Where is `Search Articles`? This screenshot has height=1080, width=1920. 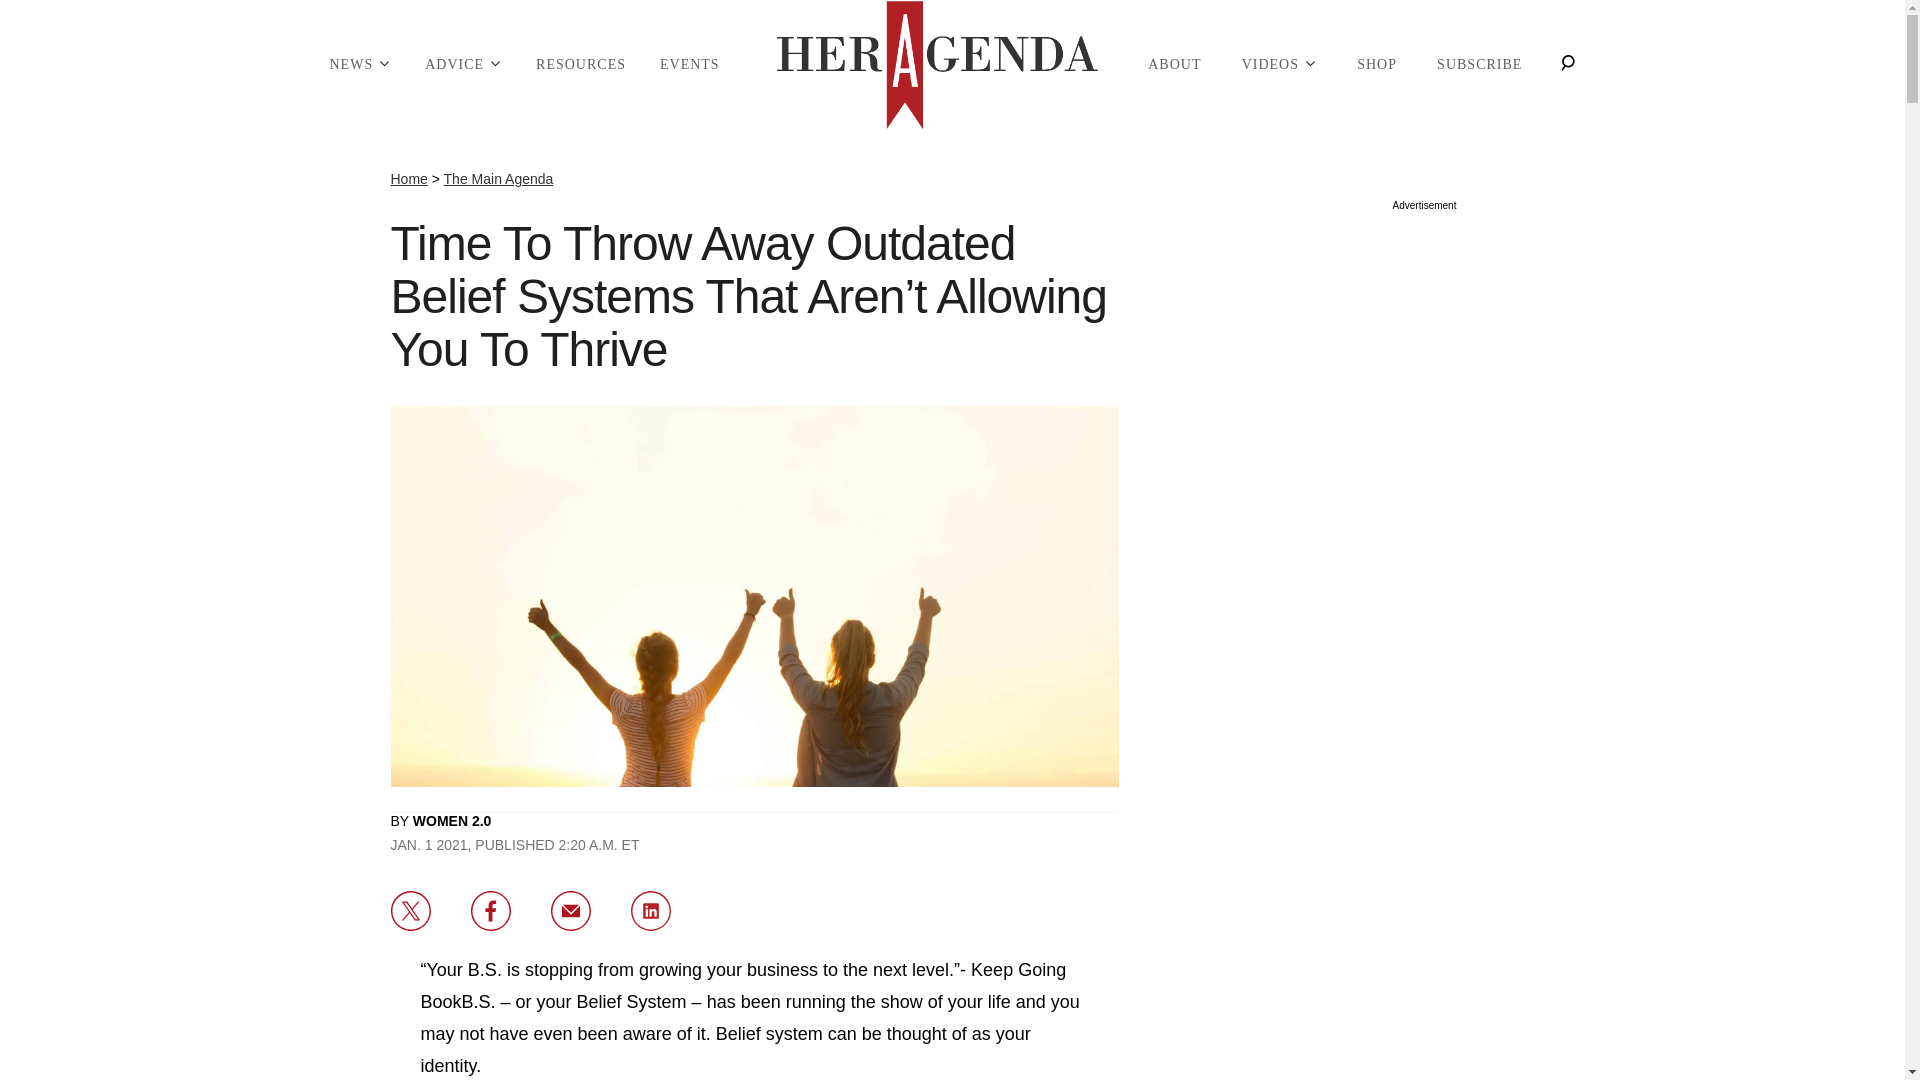 Search Articles is located at coordinates (1566, 65).